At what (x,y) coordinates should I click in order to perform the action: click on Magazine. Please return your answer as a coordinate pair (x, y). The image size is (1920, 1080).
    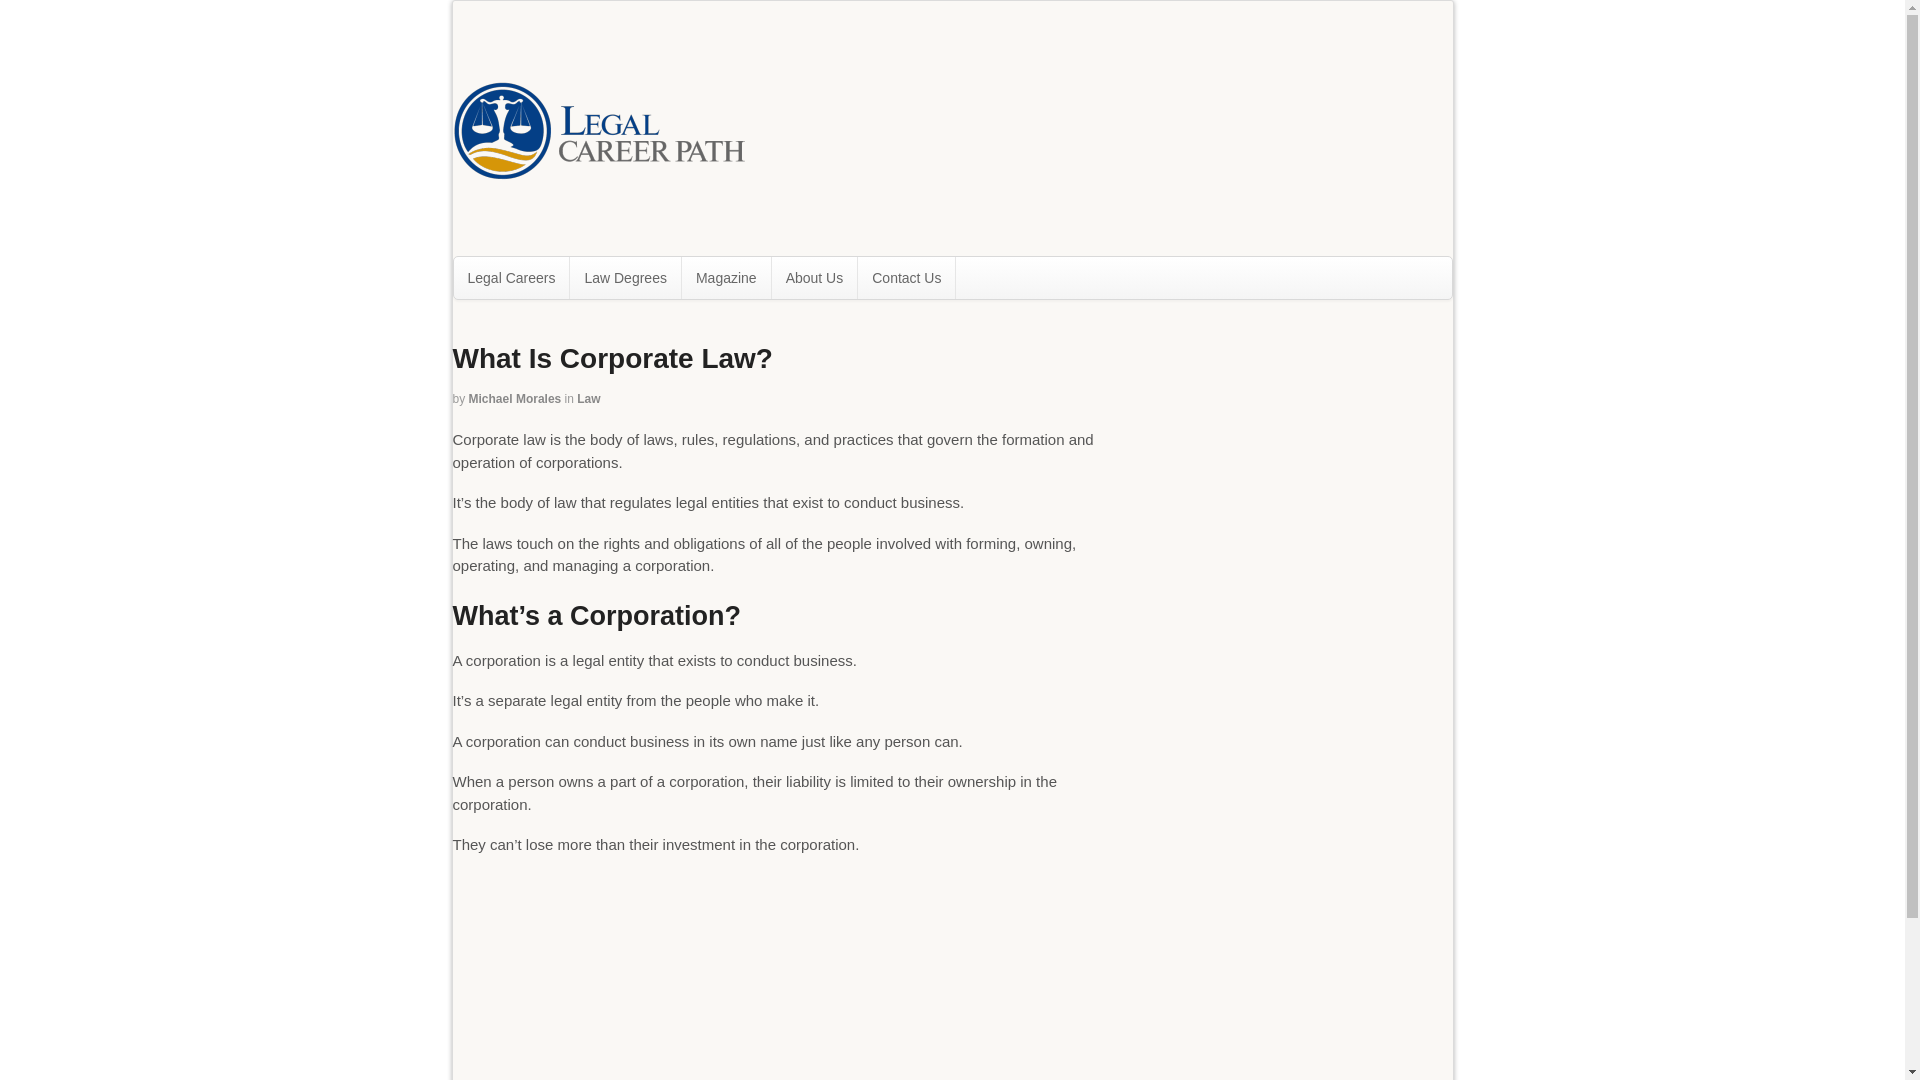
    Looking at the image, I should click on (726, 278).